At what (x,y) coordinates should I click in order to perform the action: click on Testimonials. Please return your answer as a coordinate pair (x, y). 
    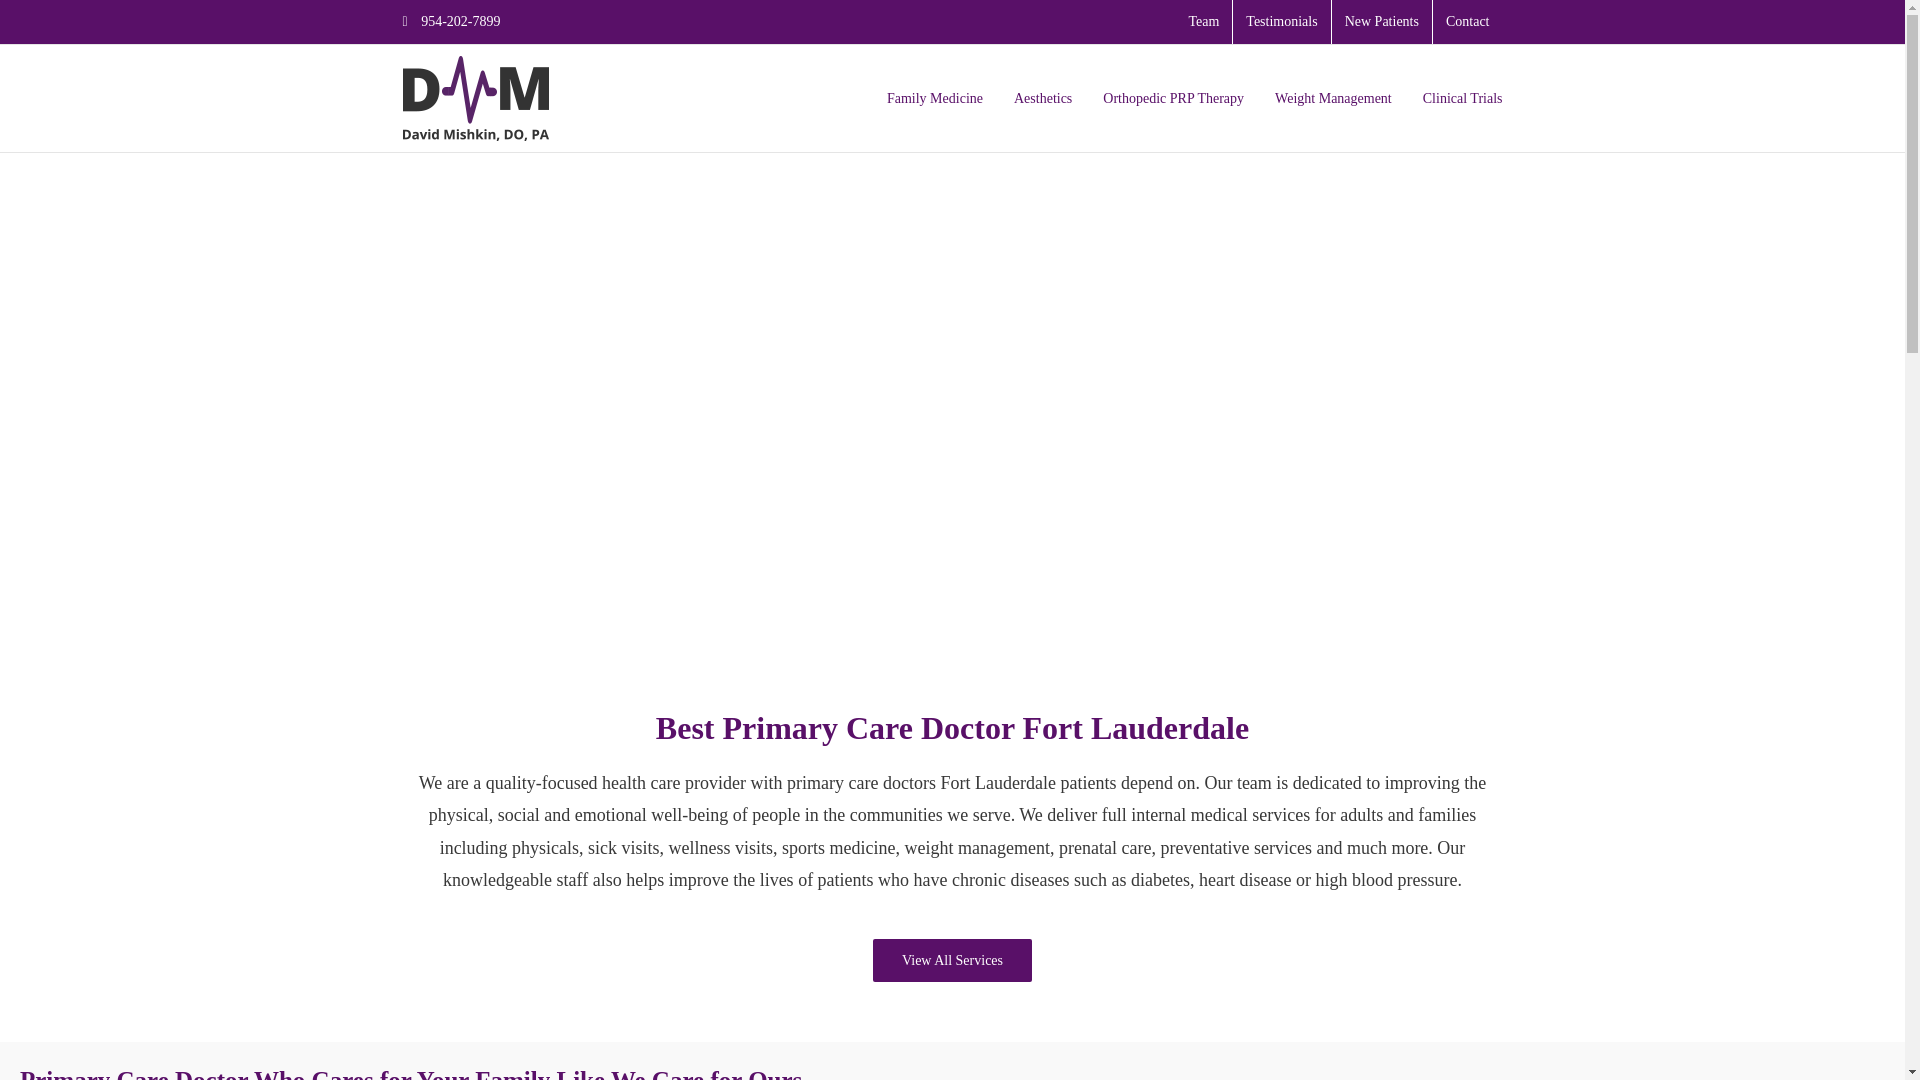
    Looking at the image, I should click on (1281, 22).